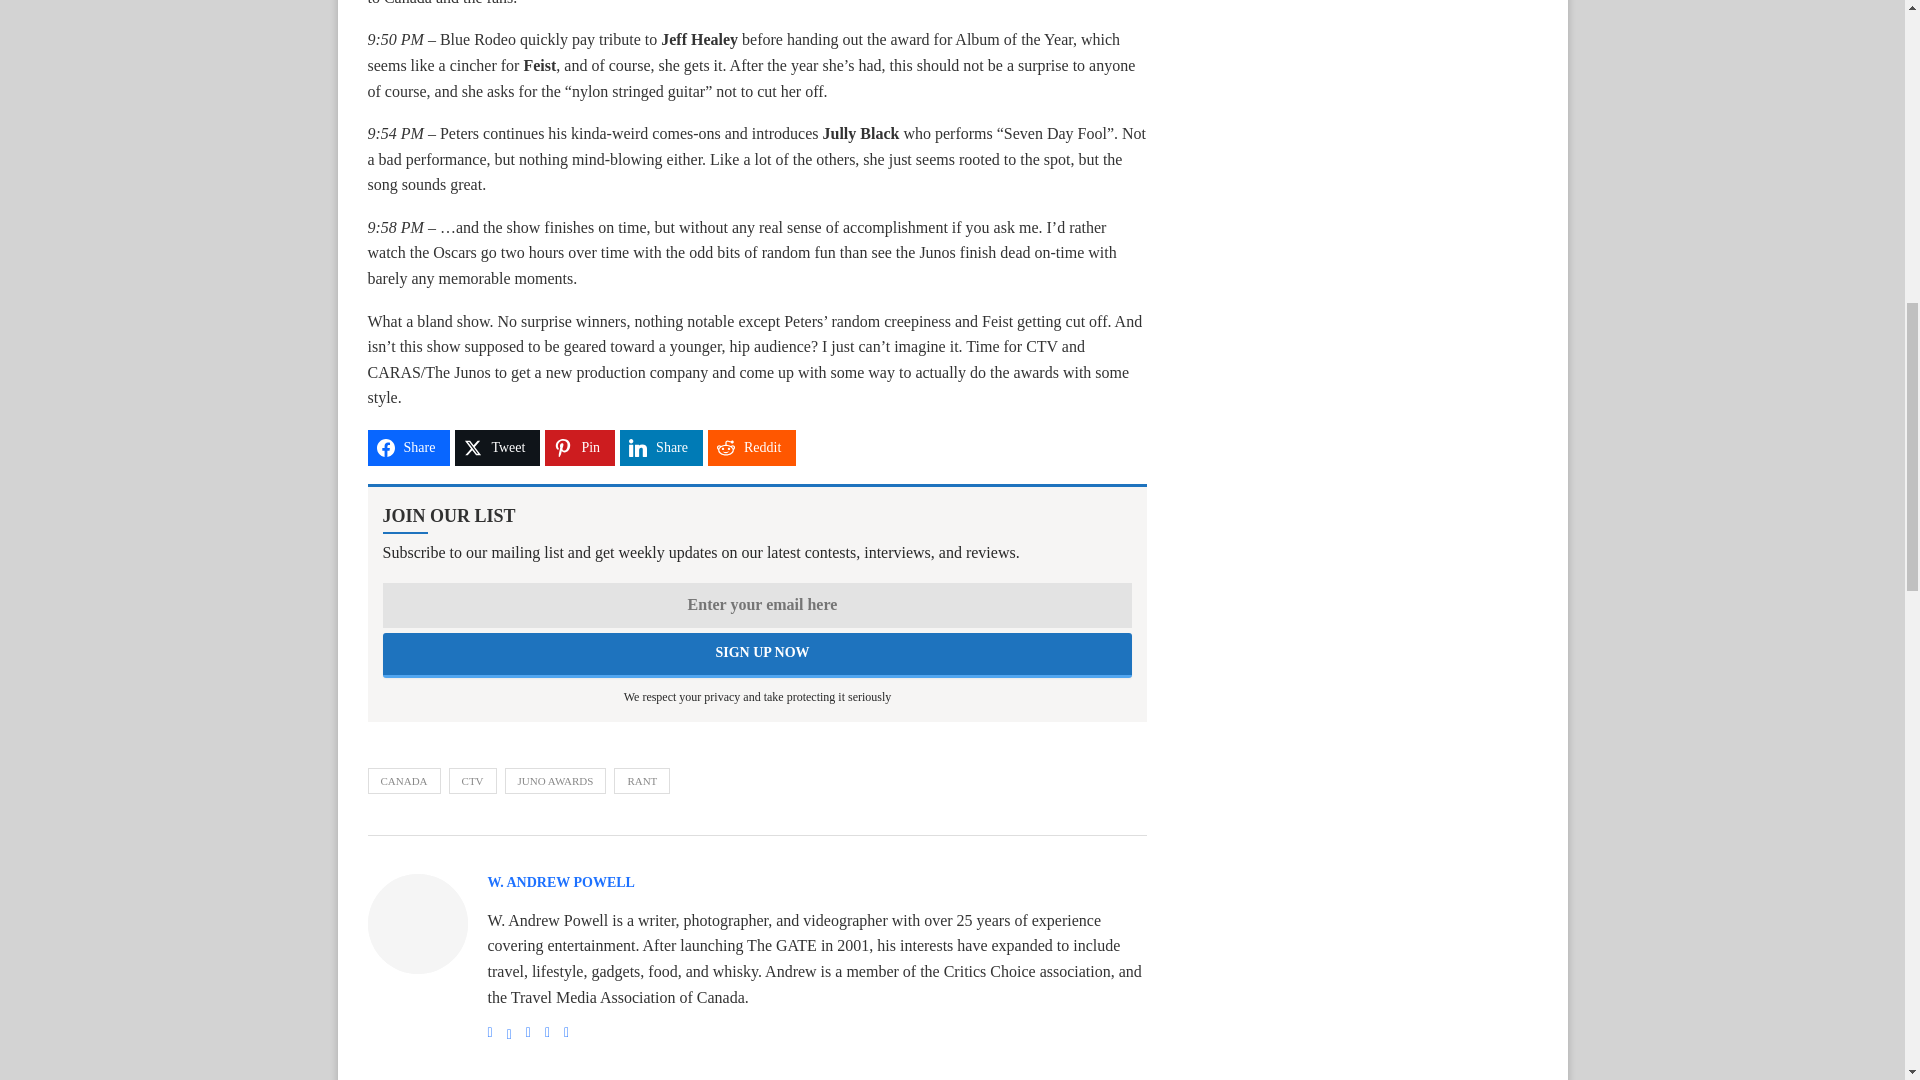 The image size is (1920, 1080). Describe the element at coordinates (410, 447) in the screenshot. I see `Share on Share` at that location.